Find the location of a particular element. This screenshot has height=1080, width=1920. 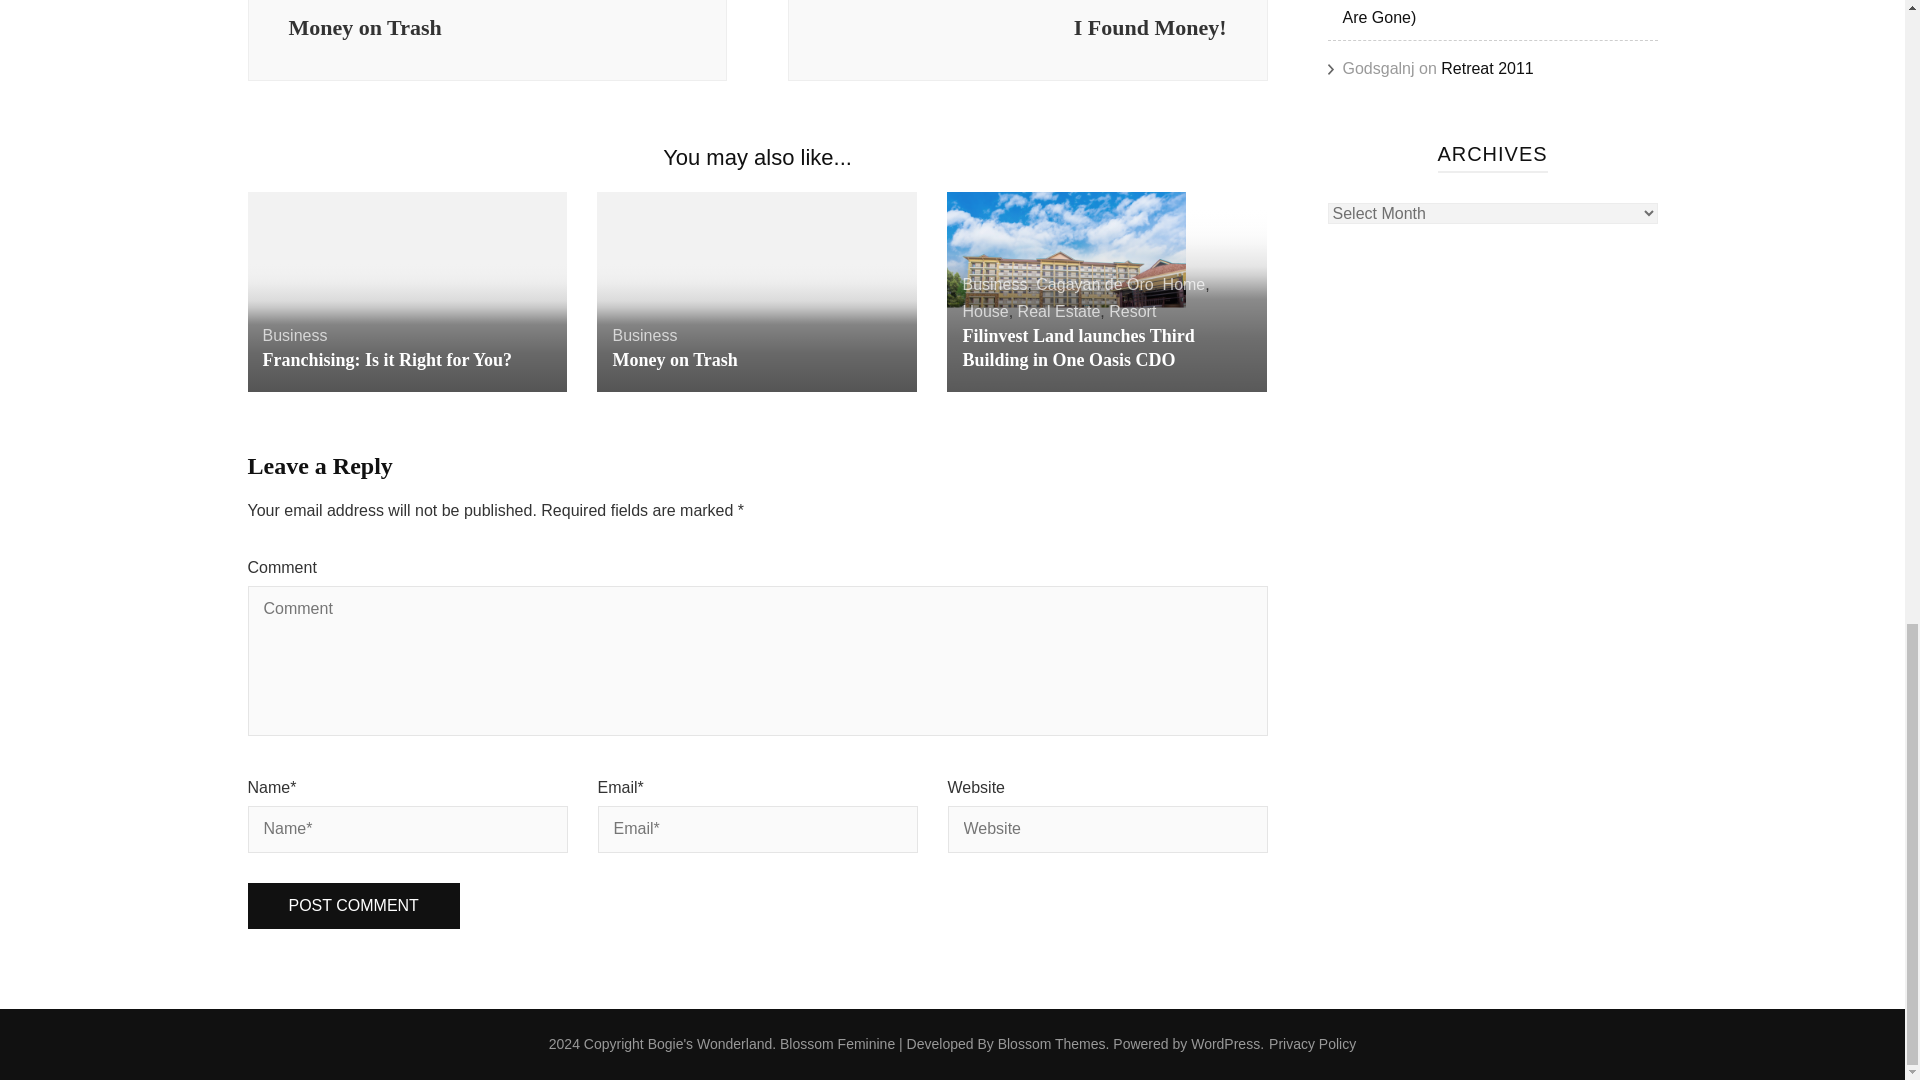

Real Estate is located at coordinates (1027, 40).